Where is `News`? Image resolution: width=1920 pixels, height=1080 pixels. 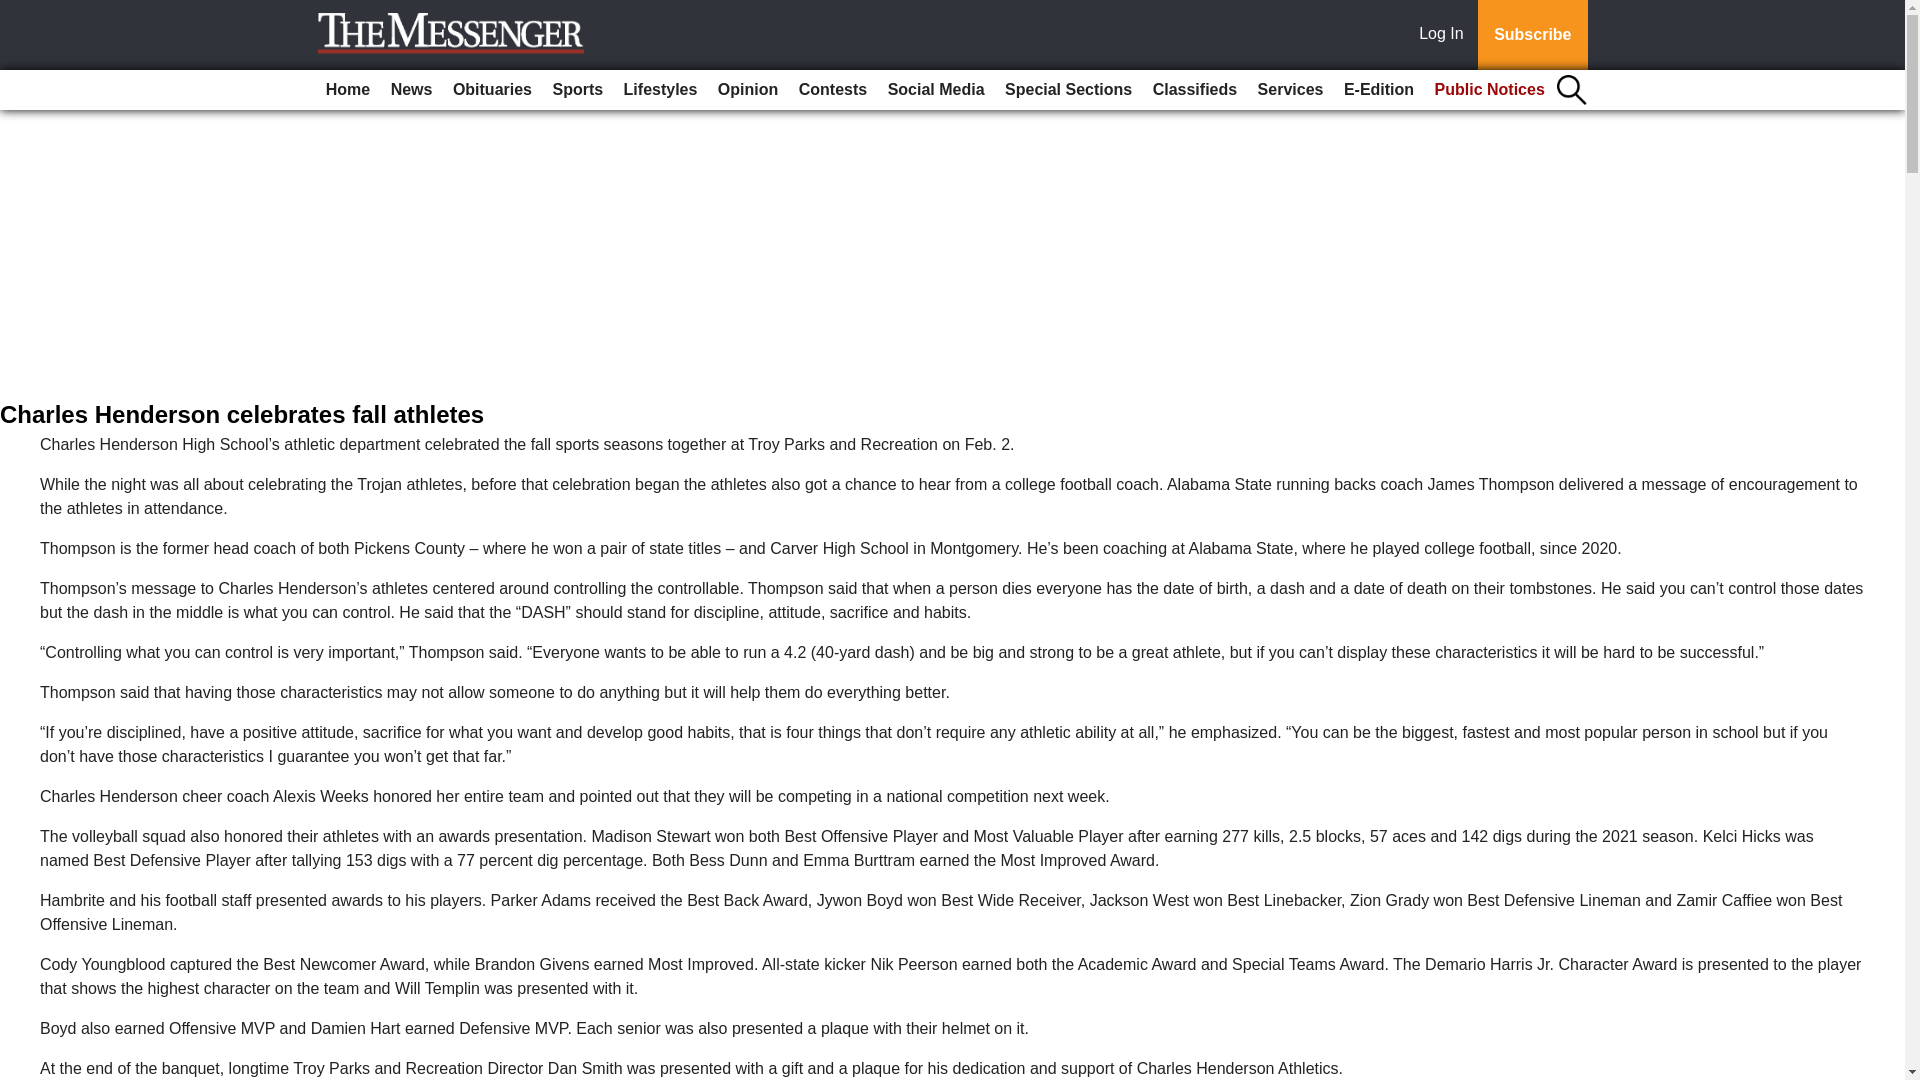
News is located at coordinates (412, 90).